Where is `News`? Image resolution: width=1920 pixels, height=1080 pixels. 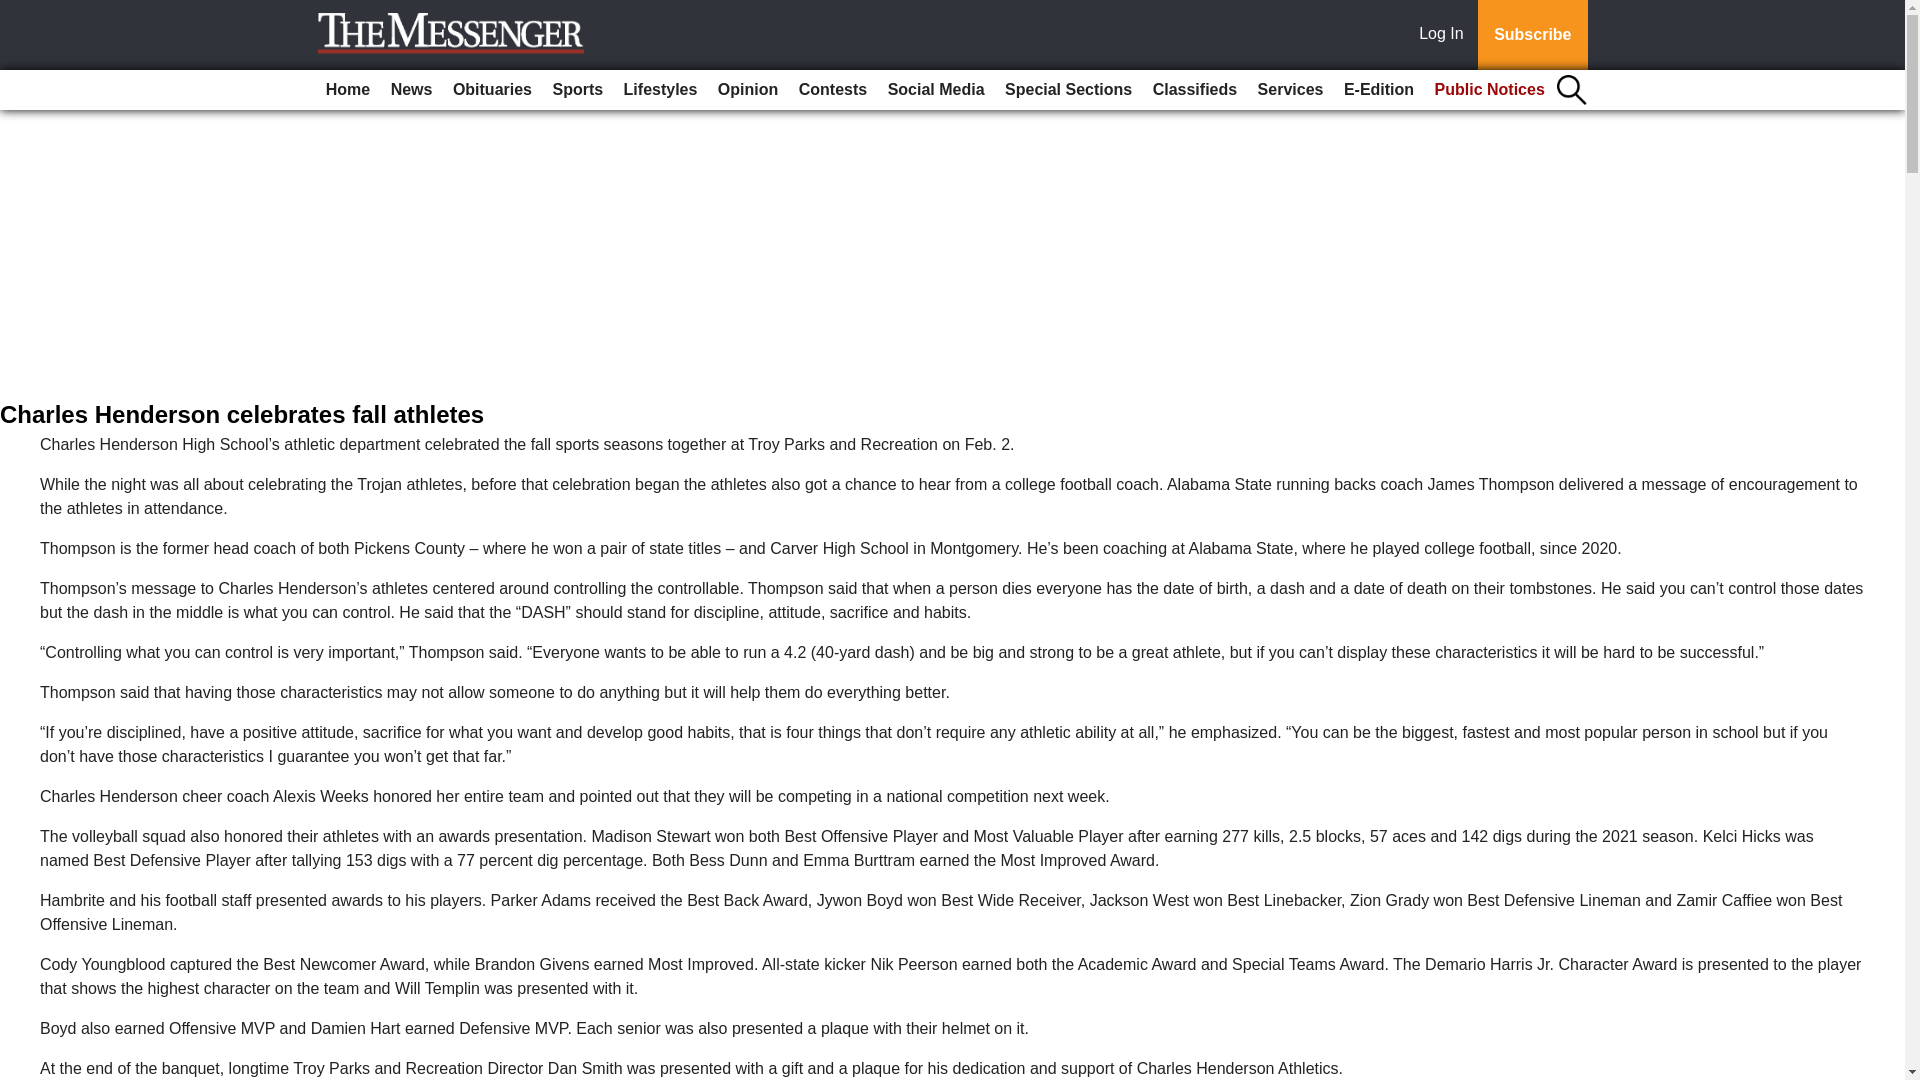
News is located at coordinates (412, 90).